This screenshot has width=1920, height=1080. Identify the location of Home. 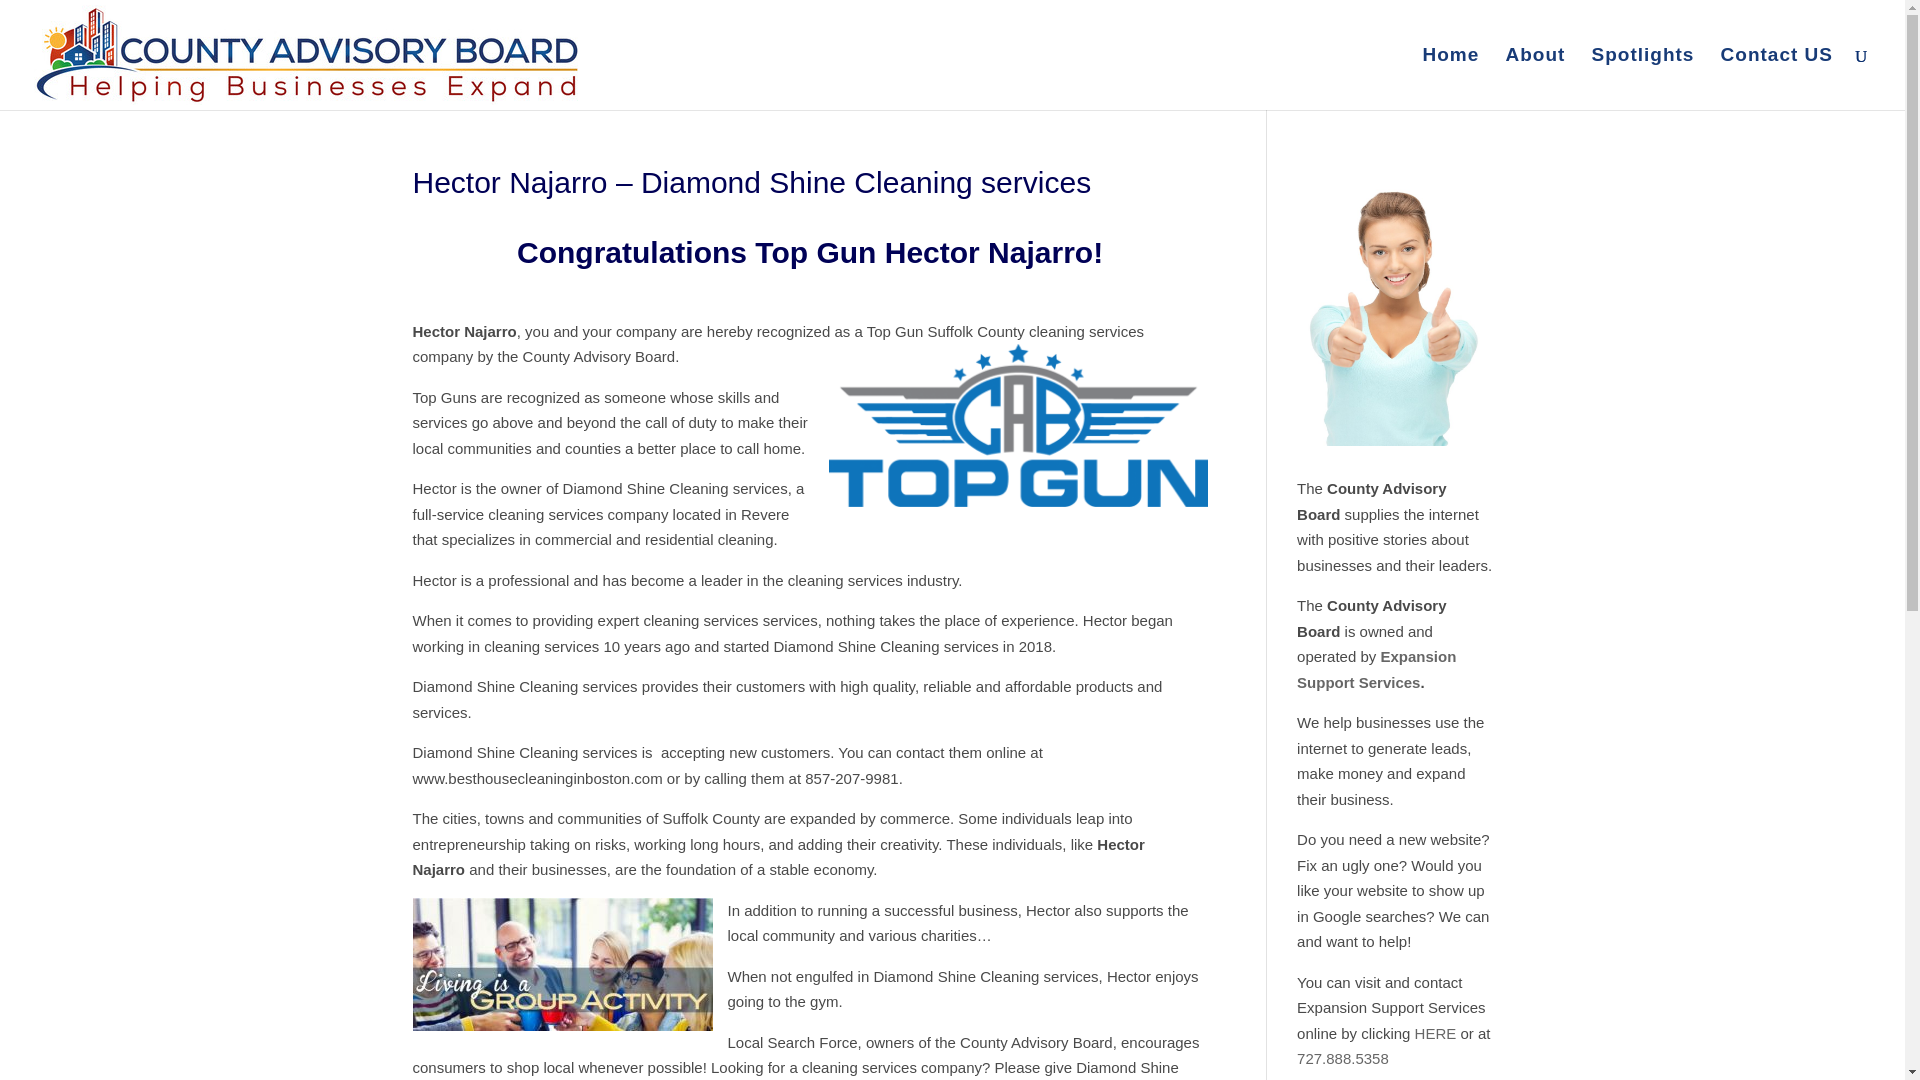
(1451, 78).